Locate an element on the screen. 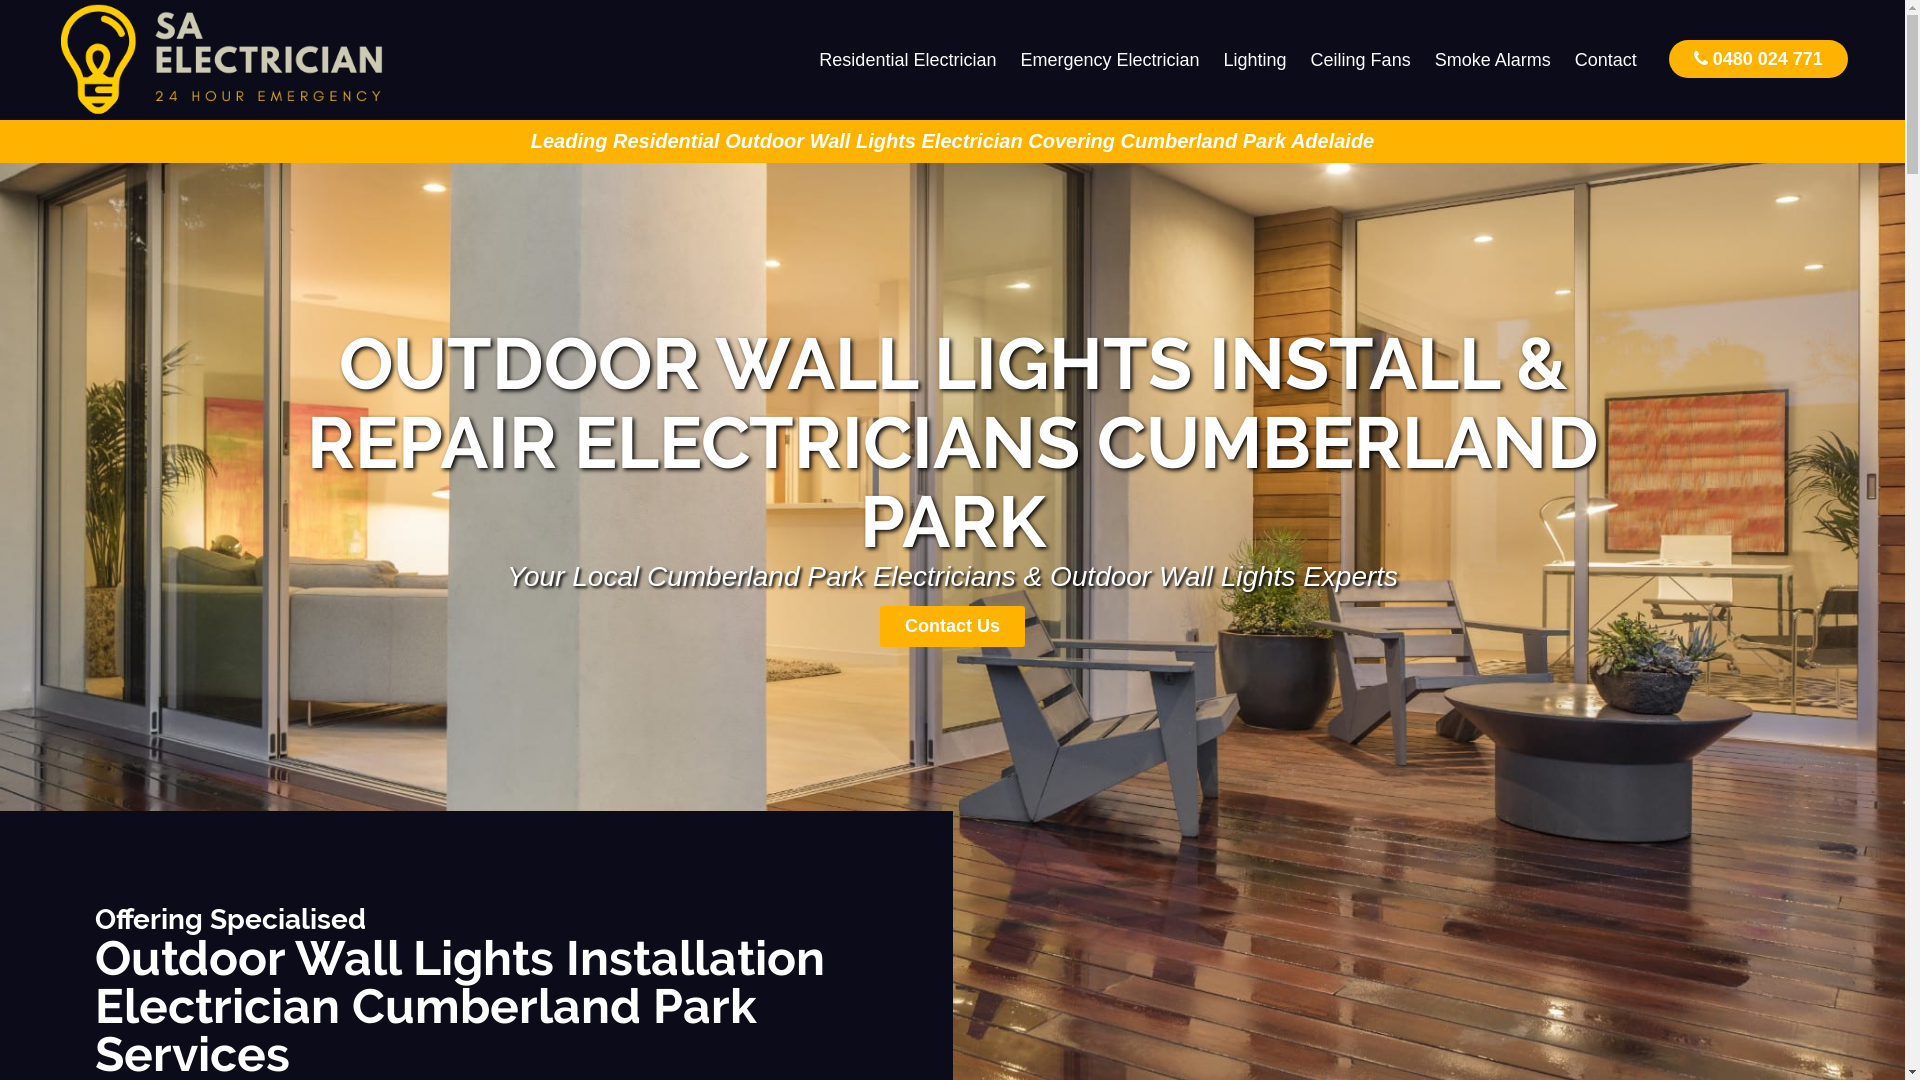 The height and width of the screenshot is (1080, 1920). Emergency Electrician is located at coordinates (1110, 60).